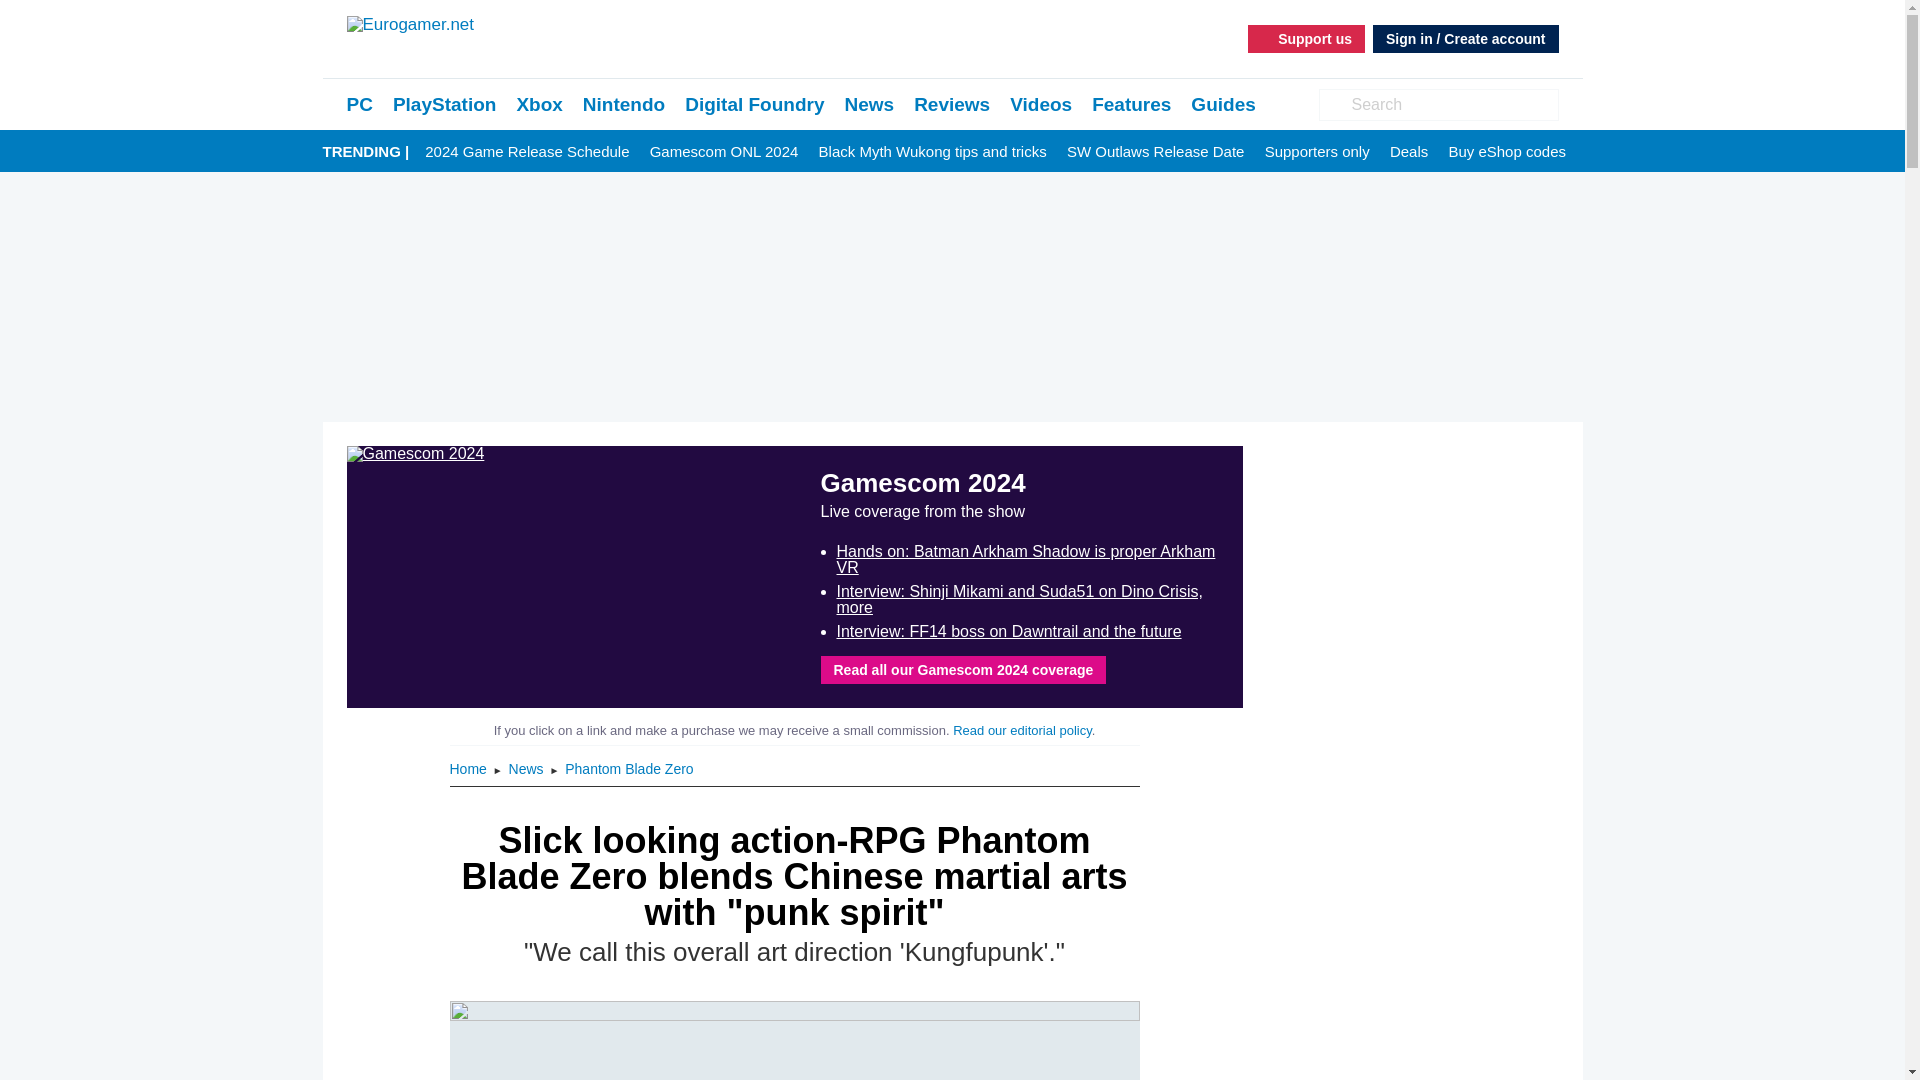 The image size is (1920, 1080). What do you see at coordinates (1040, 104) in the screenshot?
I see `Videos` at bounding box center [1040, 104].